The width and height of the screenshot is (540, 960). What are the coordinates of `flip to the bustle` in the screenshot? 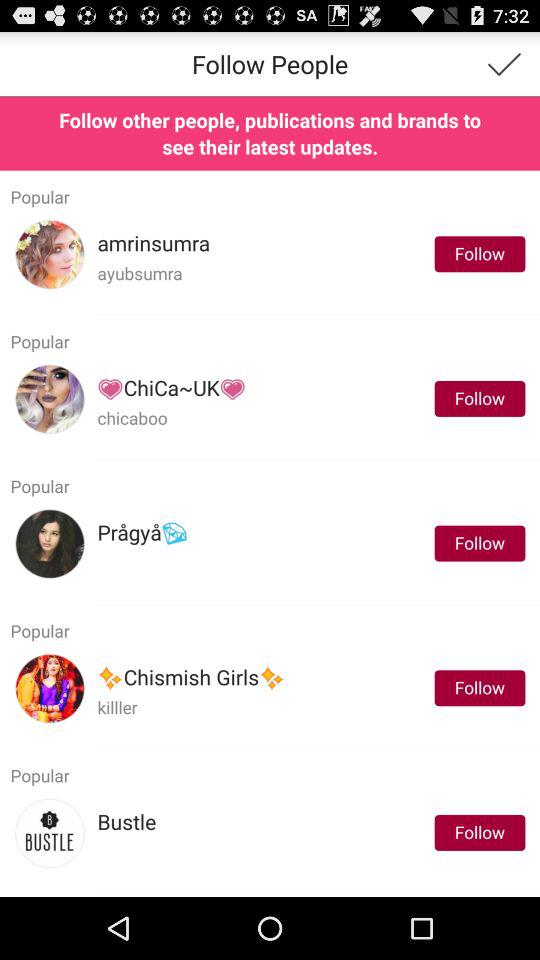 It's located at (126, 822).